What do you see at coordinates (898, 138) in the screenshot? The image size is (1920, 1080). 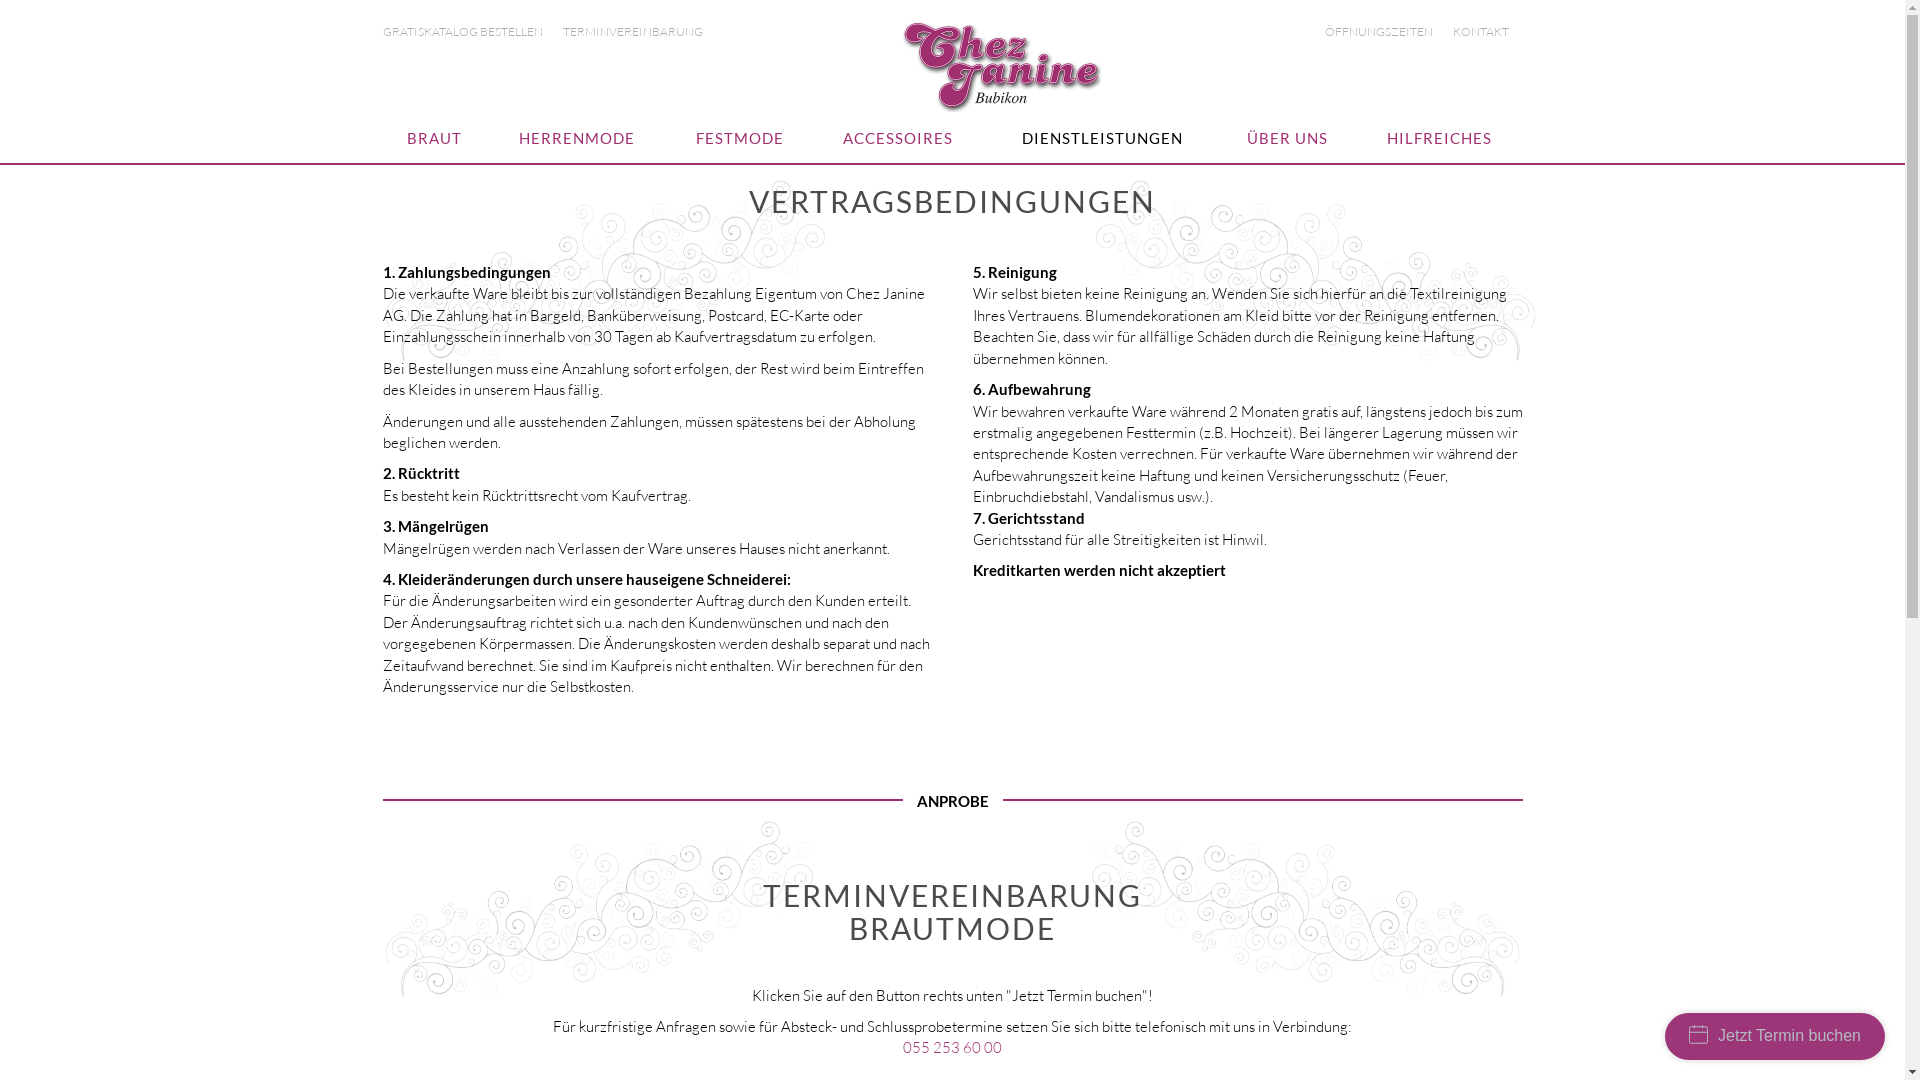 I see `ACCESSOIRES` at bounding box center [898, 138].